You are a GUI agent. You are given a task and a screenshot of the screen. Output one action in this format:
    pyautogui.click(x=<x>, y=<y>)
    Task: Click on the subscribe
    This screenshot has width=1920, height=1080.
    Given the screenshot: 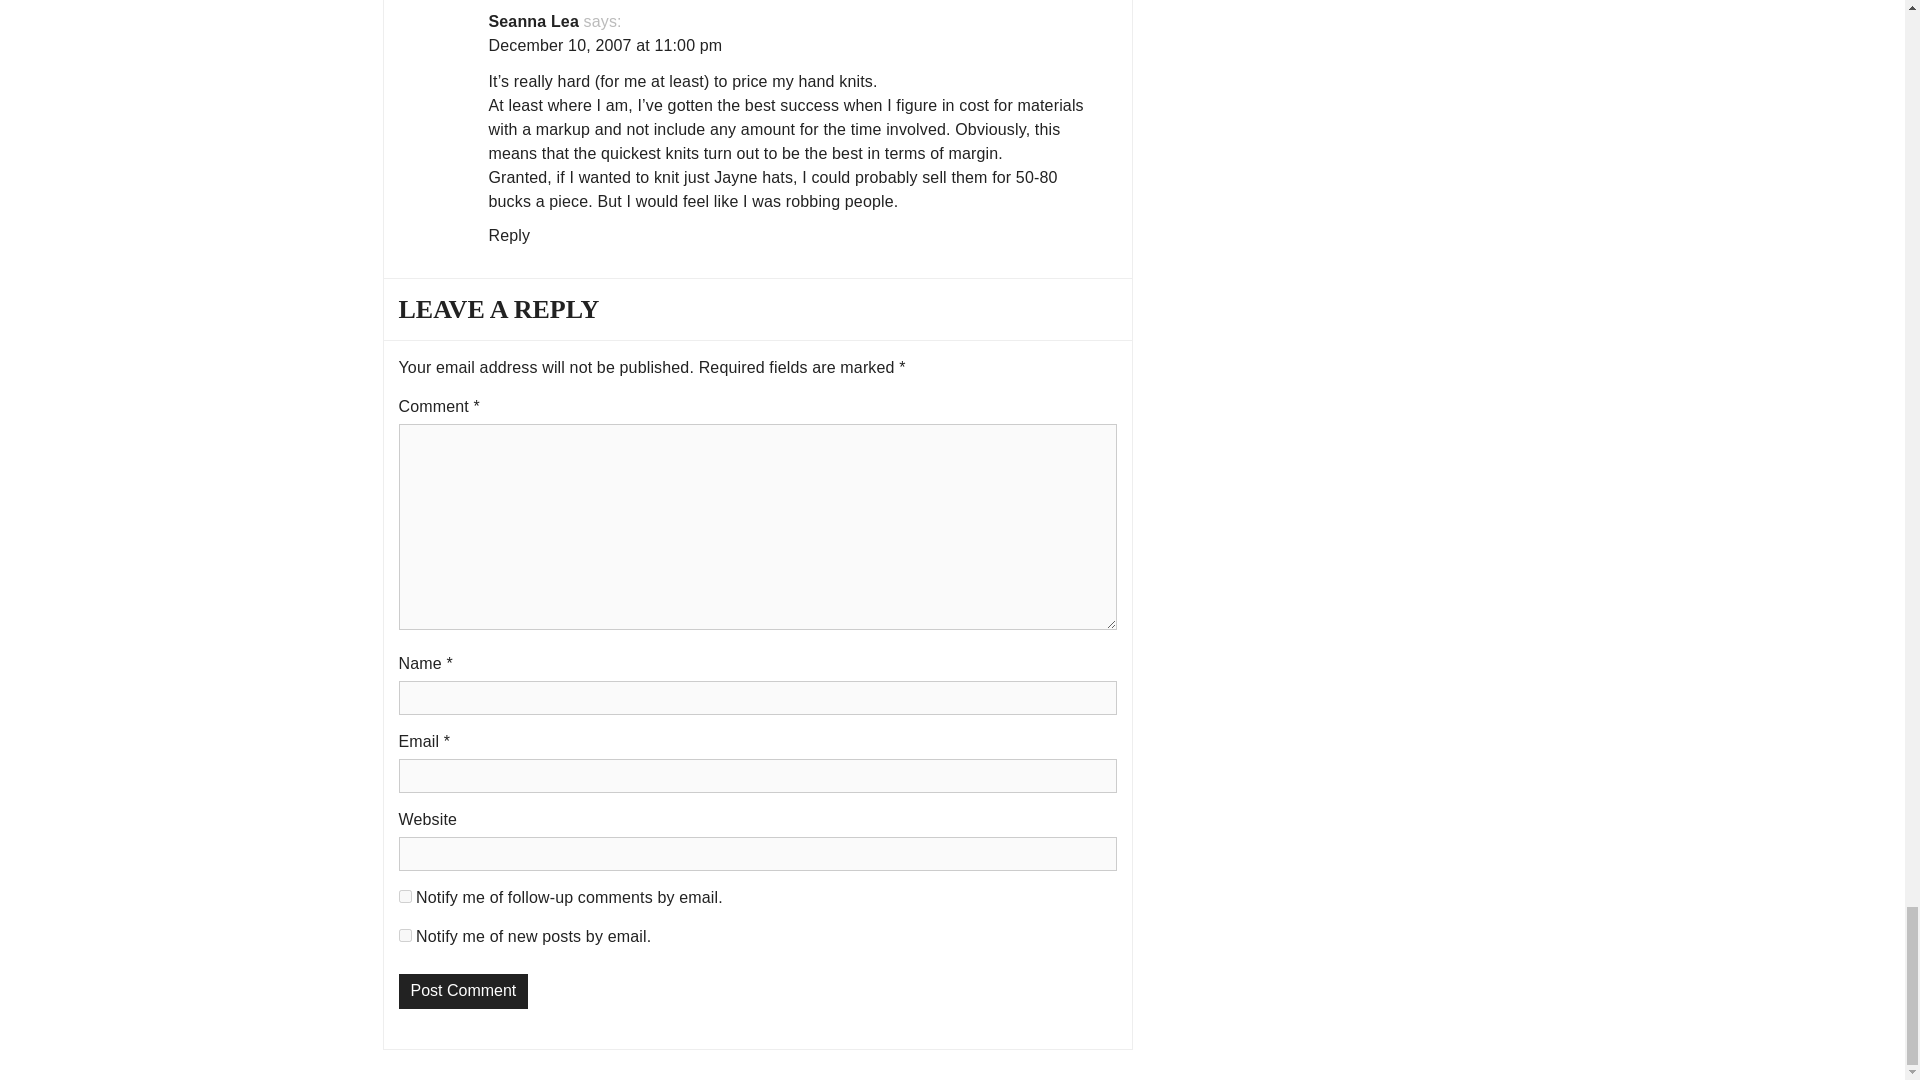 What is the action you would take?
    pyautogui.click(x=404, y=896)
    